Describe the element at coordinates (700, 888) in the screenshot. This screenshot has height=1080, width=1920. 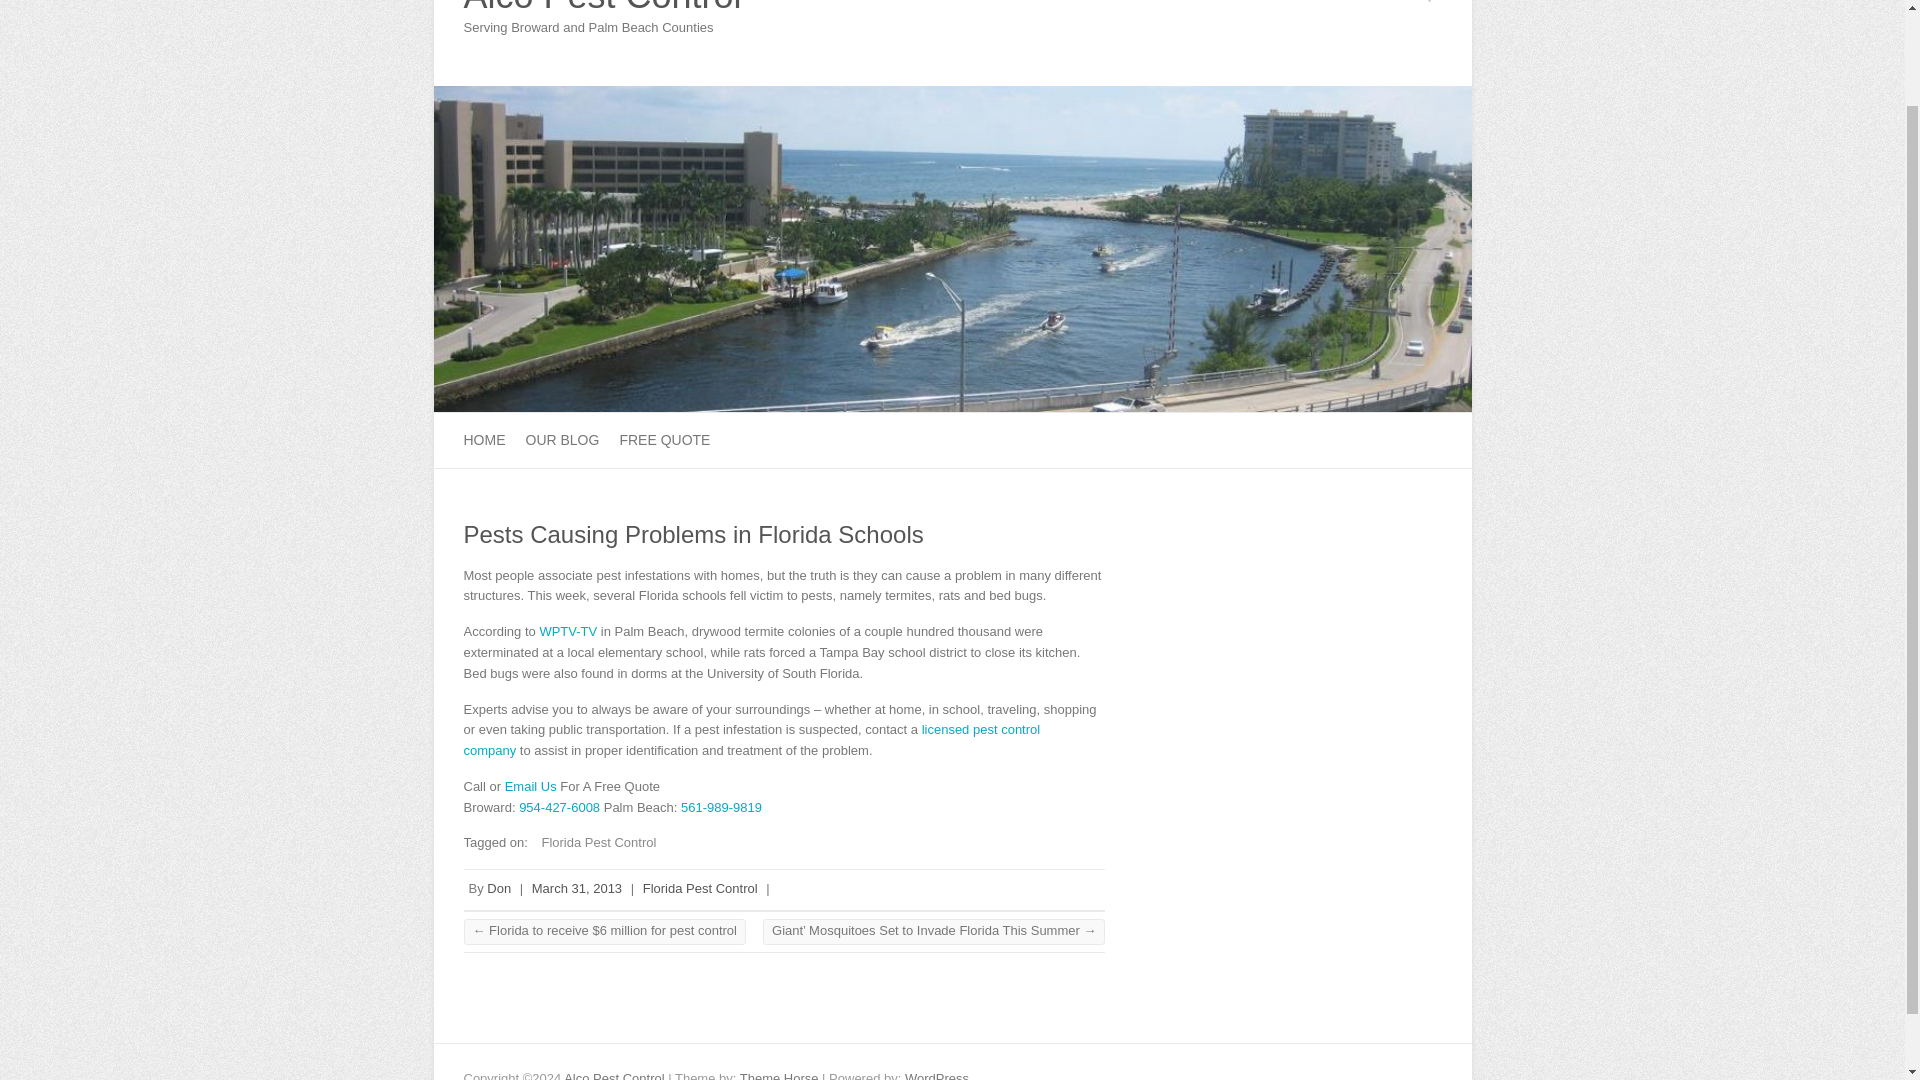
I see `Florida Pest Control` at that location.